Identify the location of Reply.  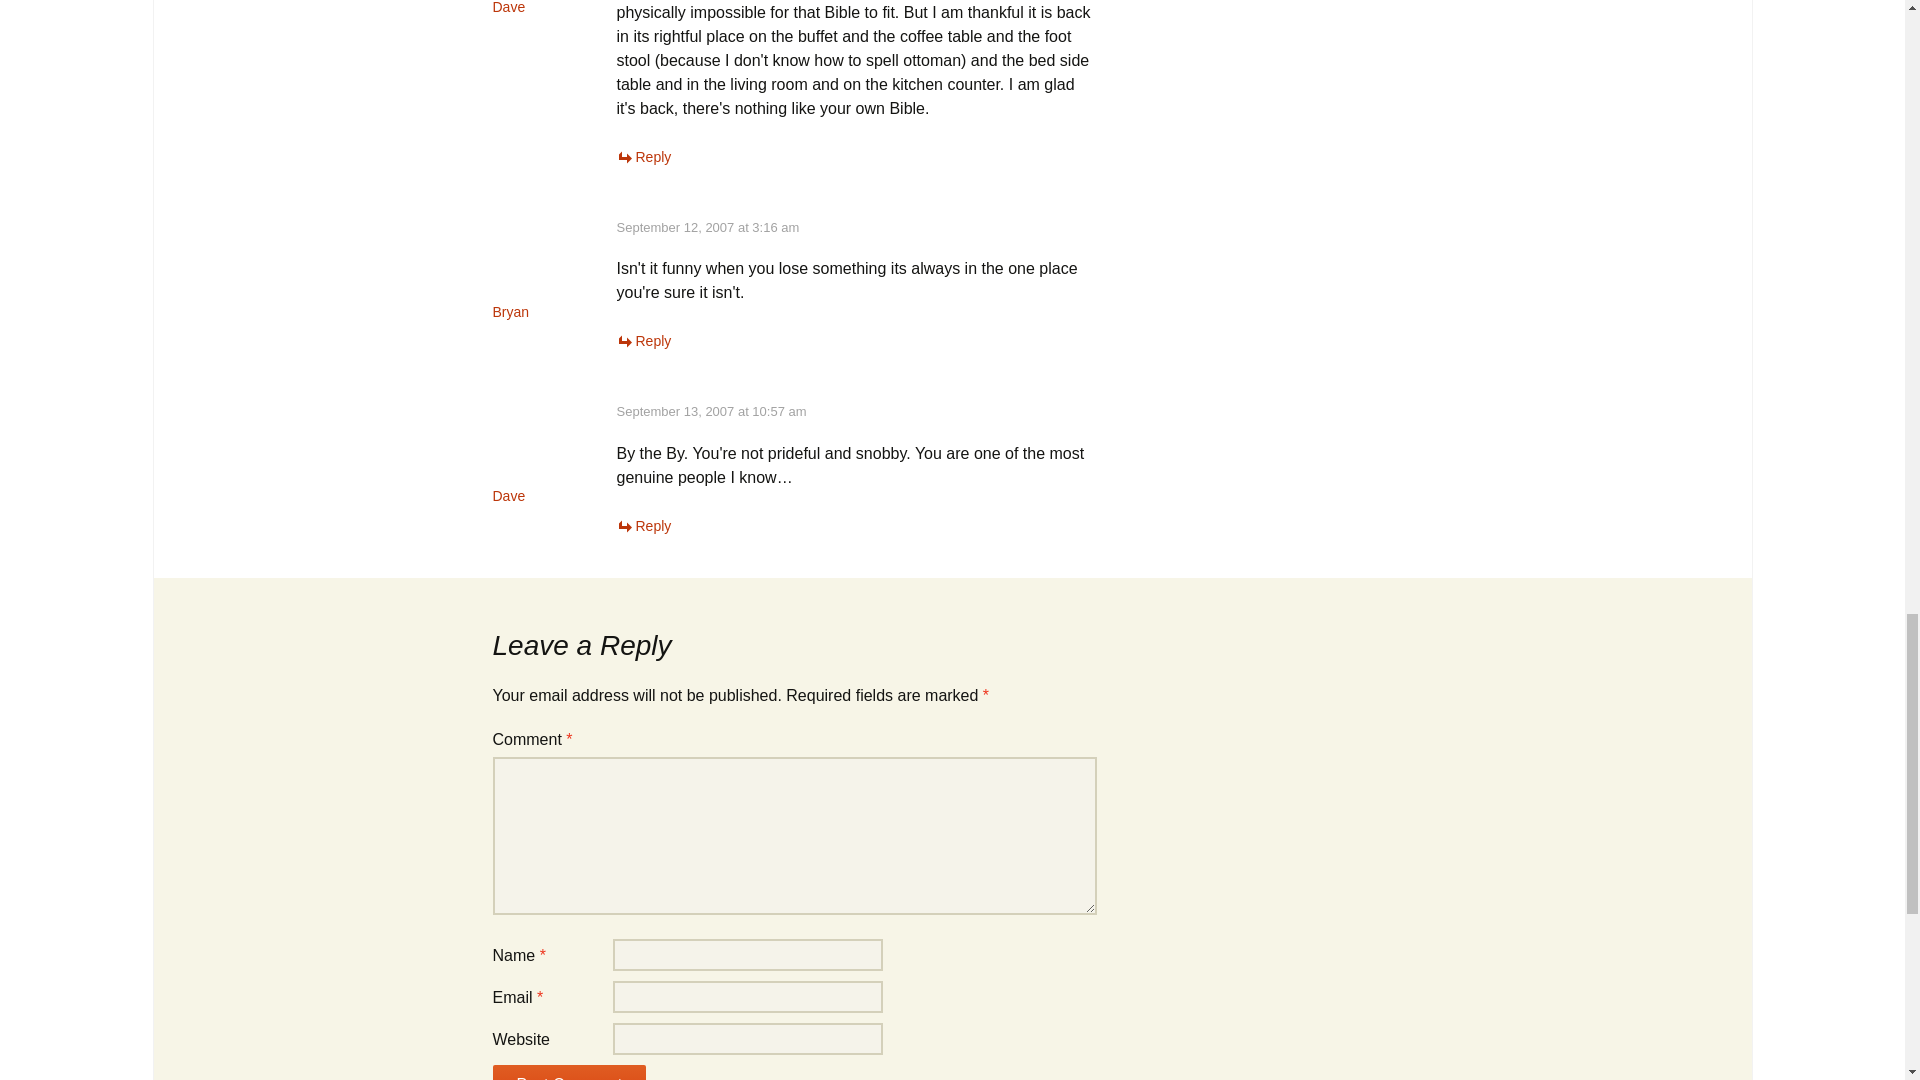
(643, 157).